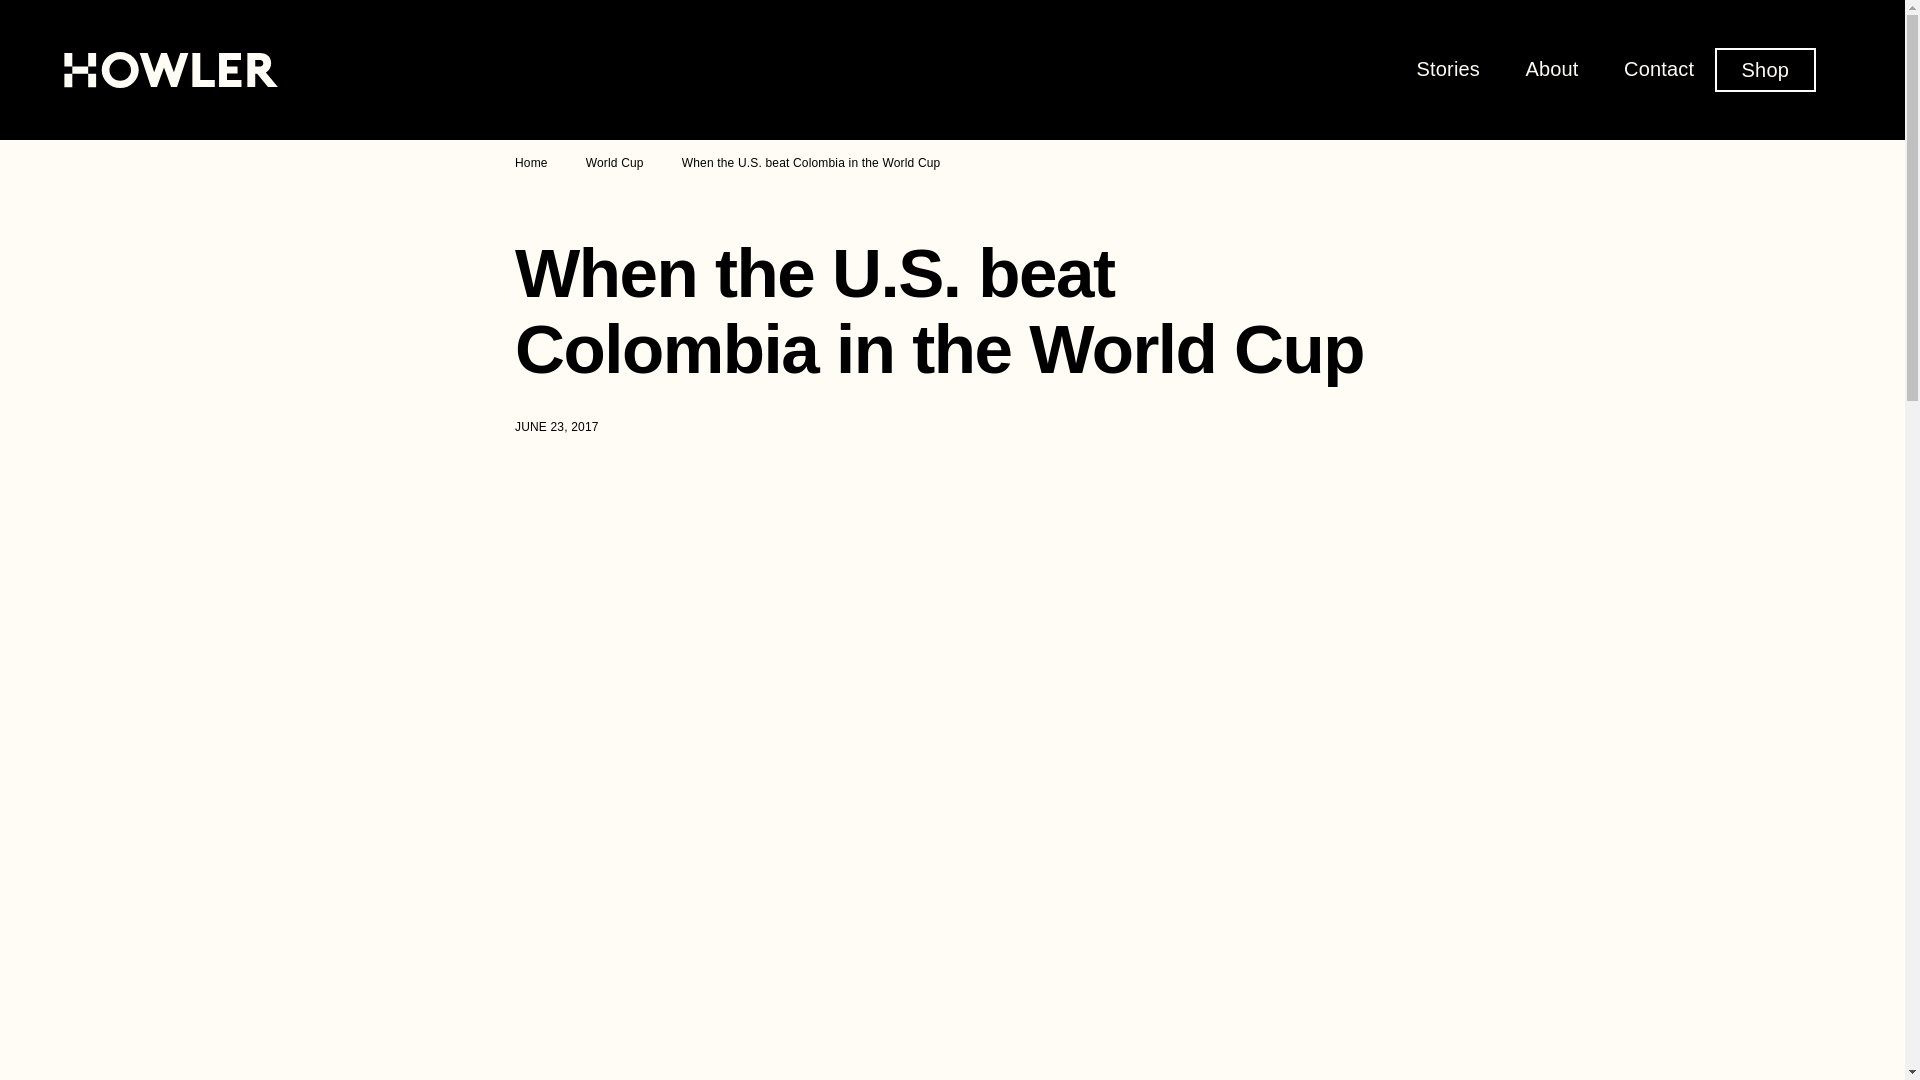 This screenshot has width=1920, height=1080. I want to click on World Cup, so click(614, 162).